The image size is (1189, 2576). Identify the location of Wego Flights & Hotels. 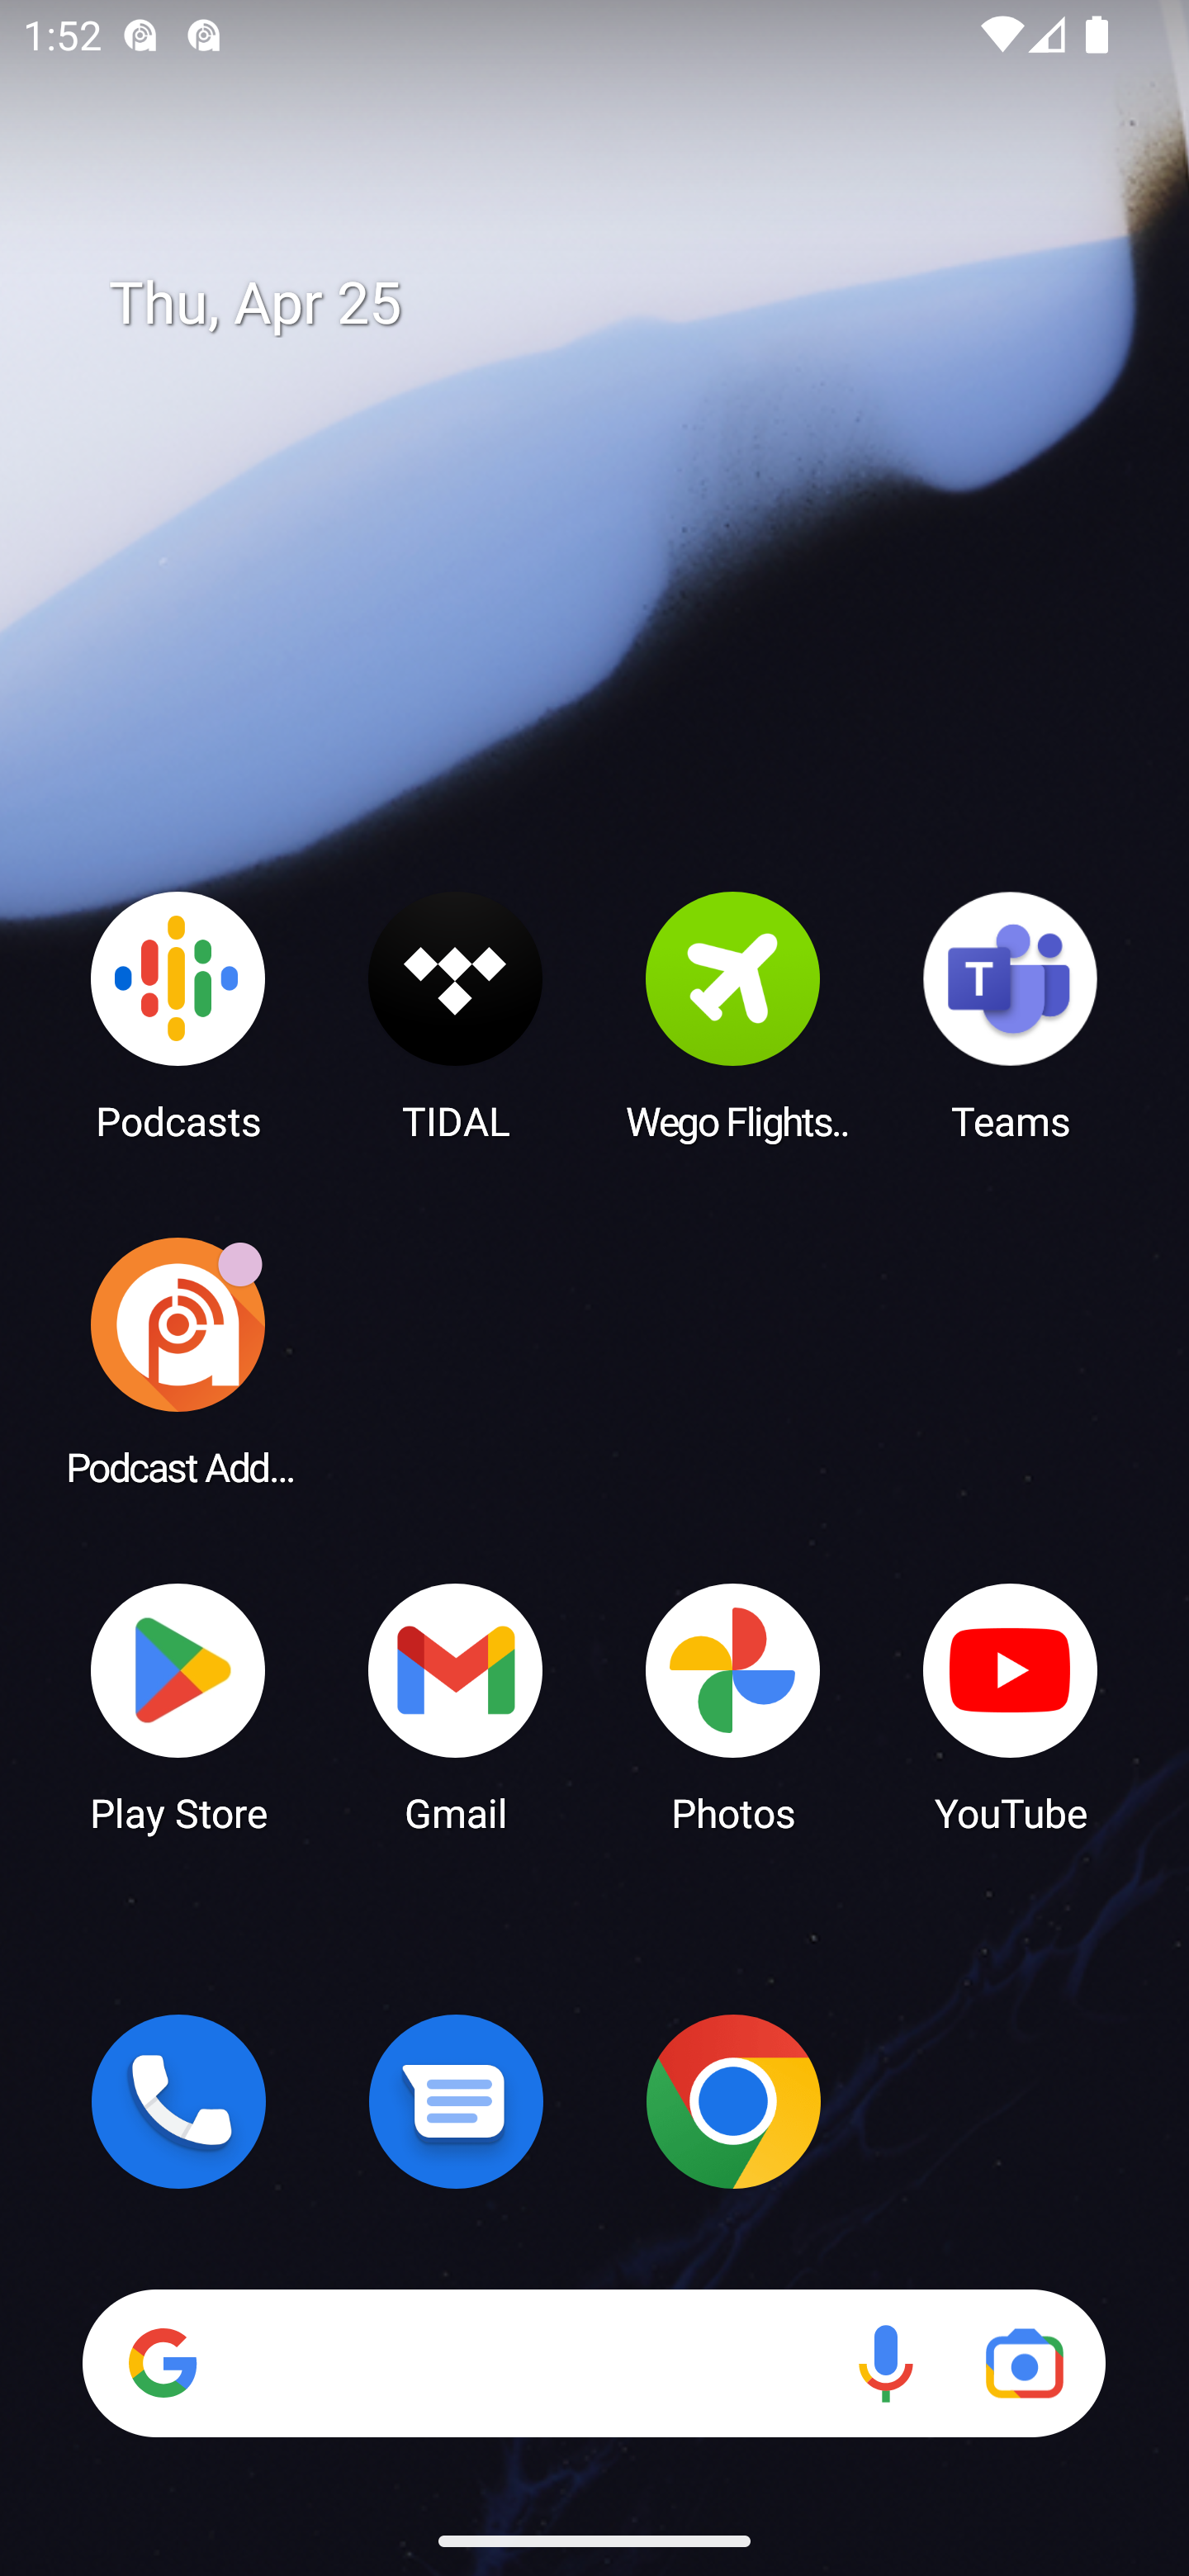
(733, 1015).